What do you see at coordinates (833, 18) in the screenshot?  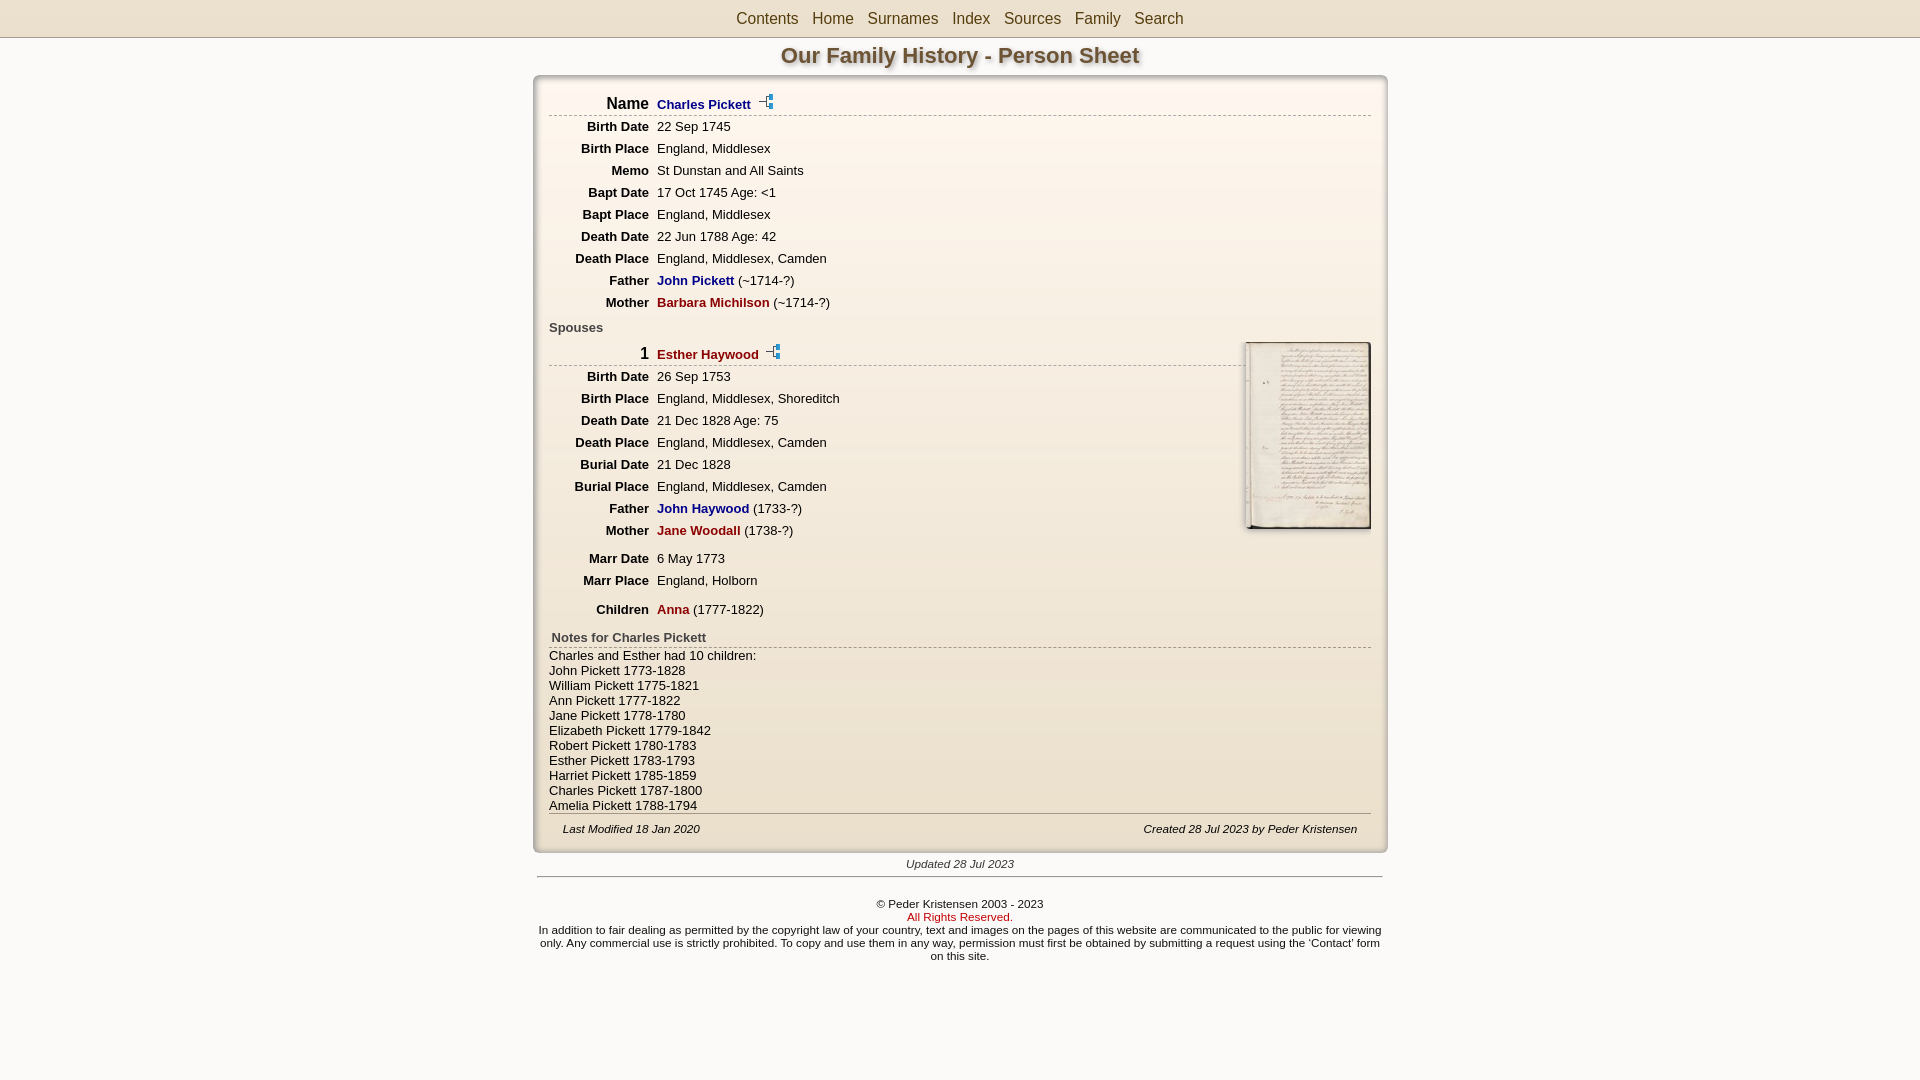 I see `Home` at bounding box center [833, 18].